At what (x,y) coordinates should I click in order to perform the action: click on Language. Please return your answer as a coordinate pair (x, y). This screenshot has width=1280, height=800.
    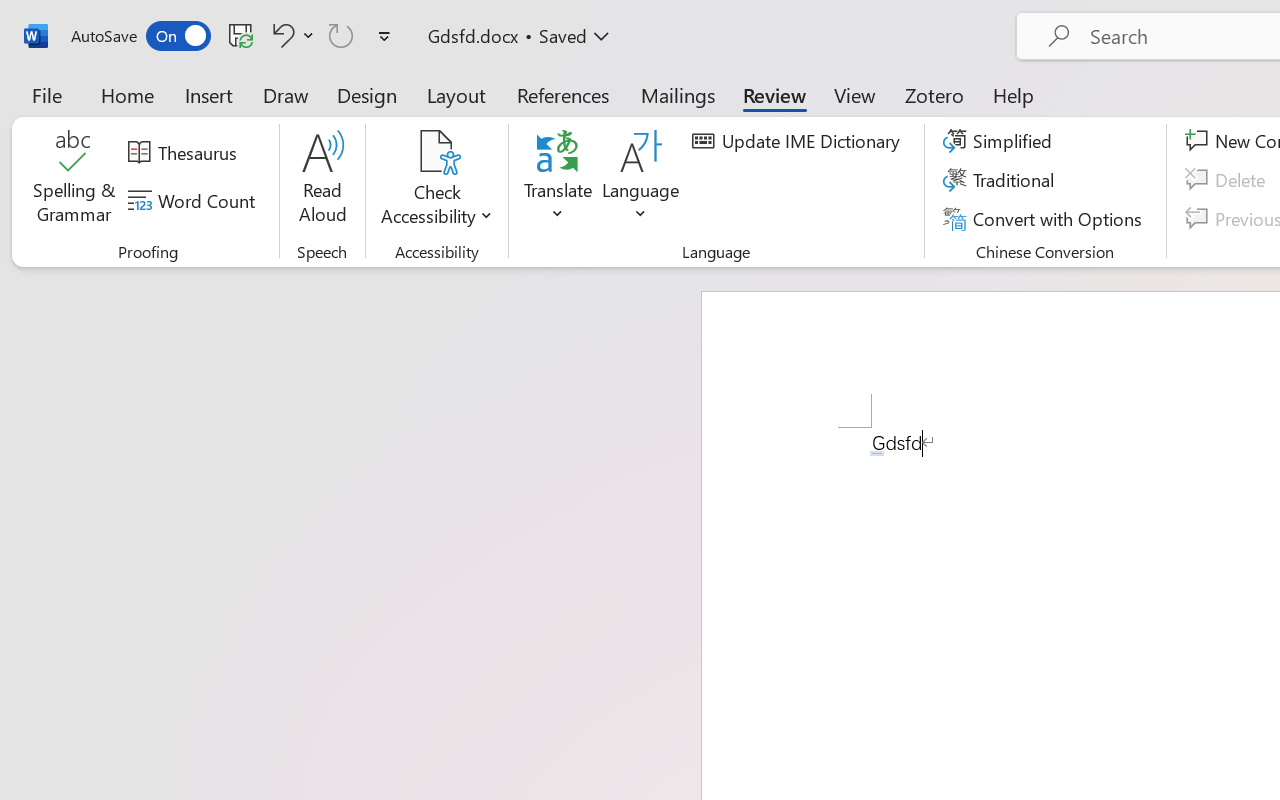
    Looking at the image, I should click on (641, 180).